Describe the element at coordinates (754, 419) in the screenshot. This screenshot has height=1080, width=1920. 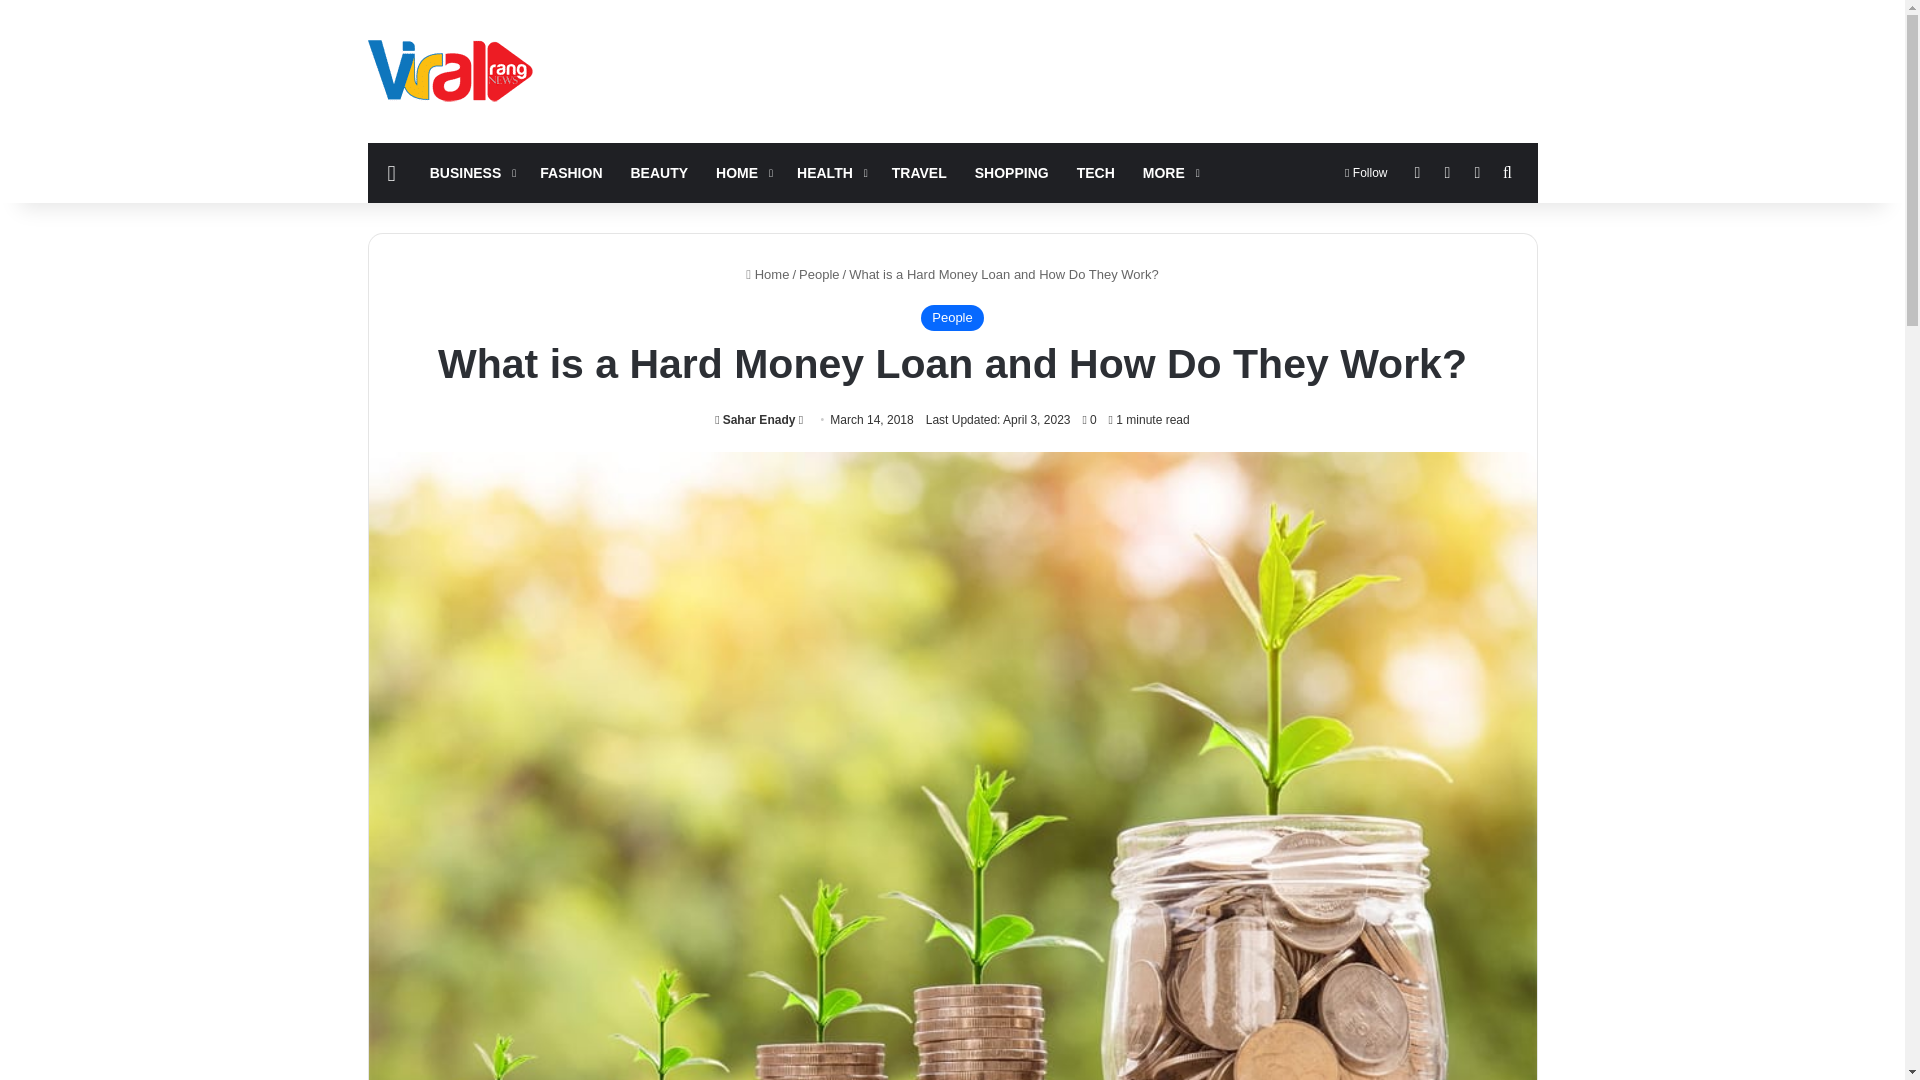
I see `Sahar Enady` at that location.